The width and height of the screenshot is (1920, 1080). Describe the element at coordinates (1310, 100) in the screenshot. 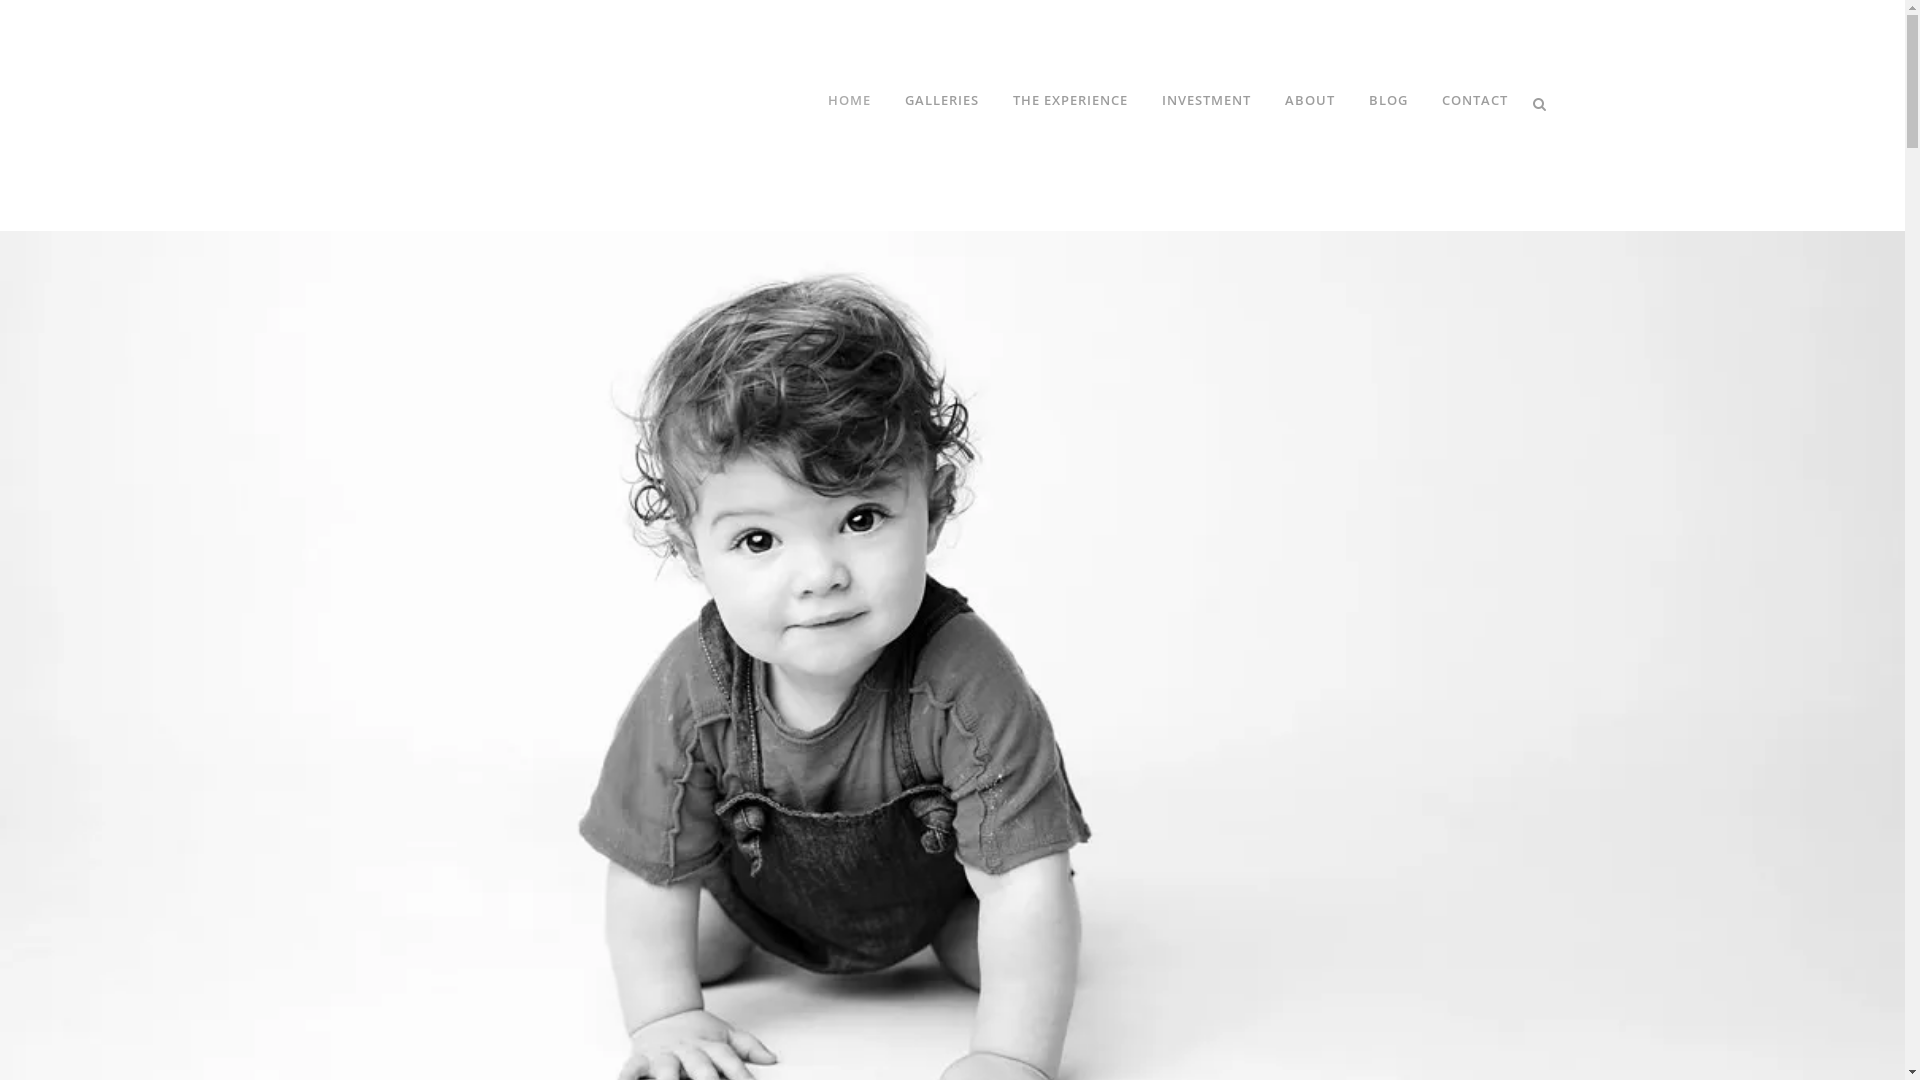

I see `ABOUT` at that location.